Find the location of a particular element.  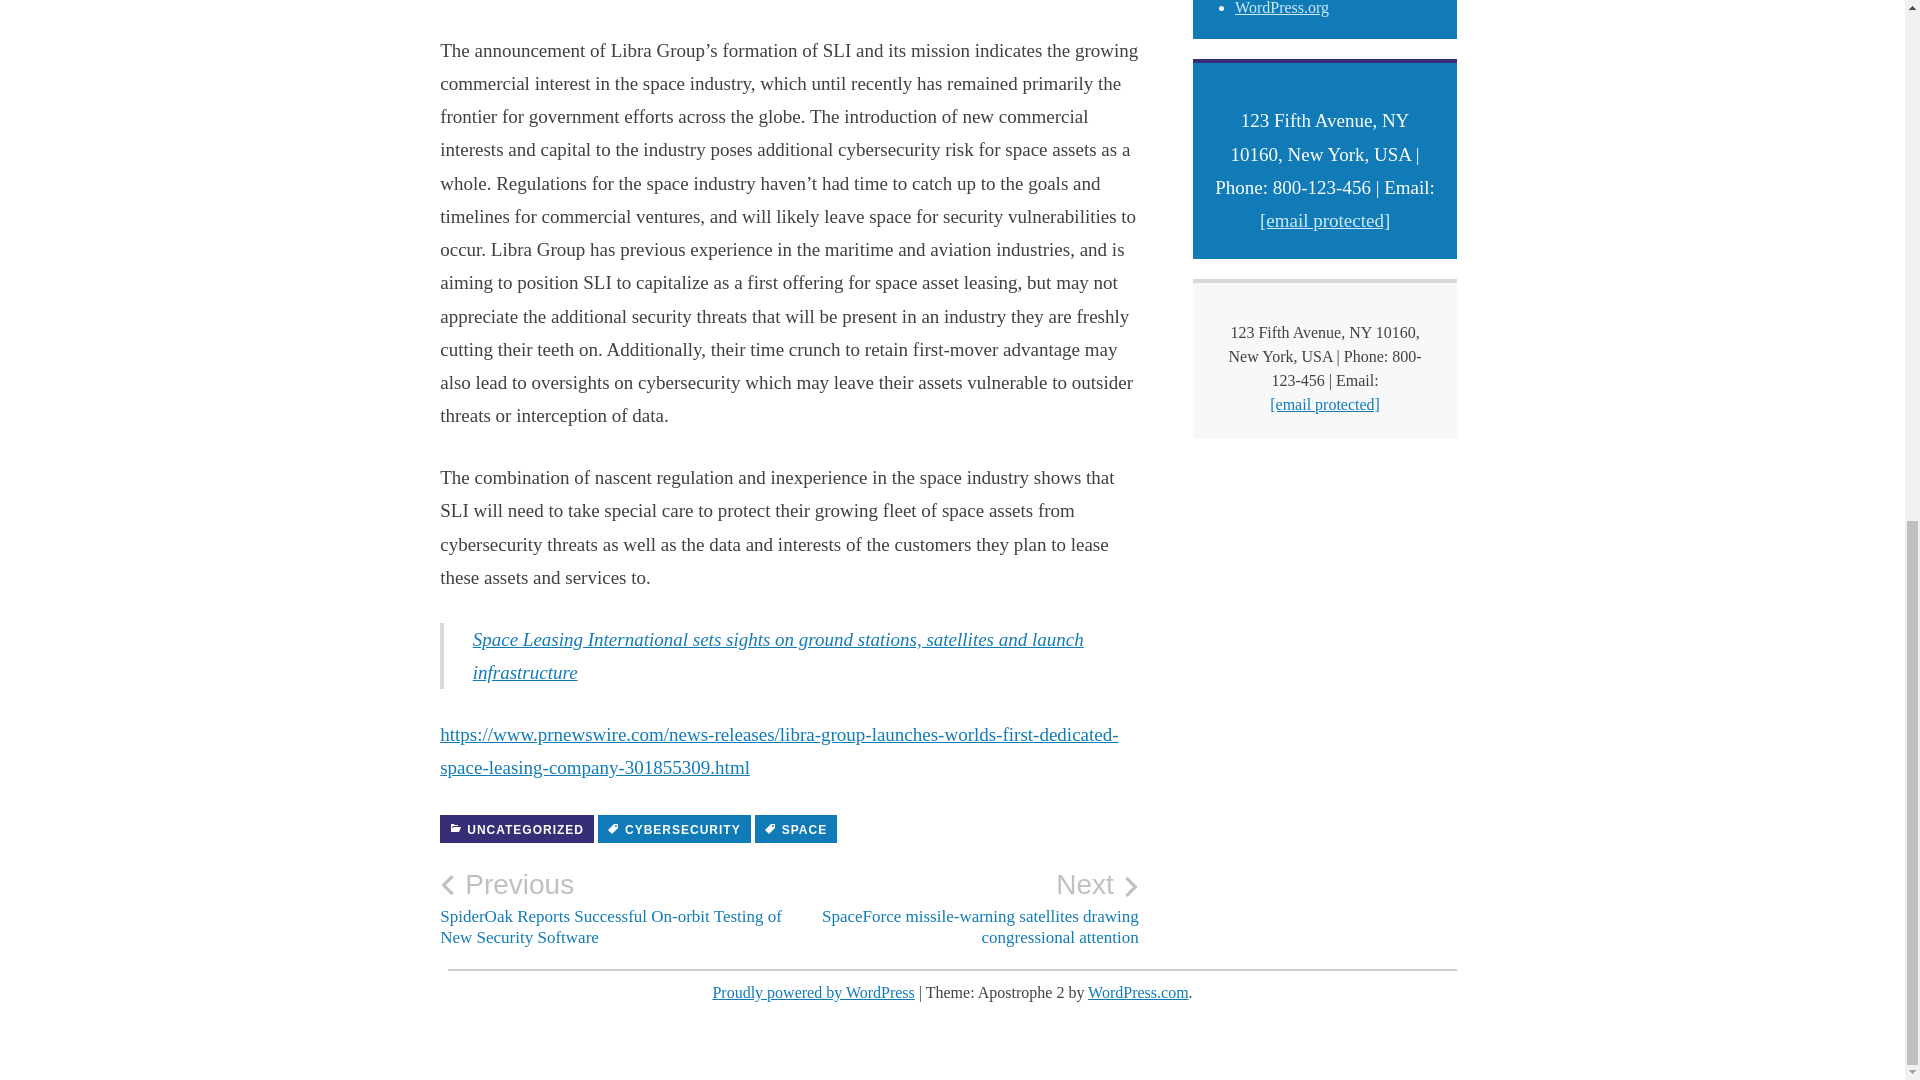

WordPress.com is located at coordinates (1138, 992).